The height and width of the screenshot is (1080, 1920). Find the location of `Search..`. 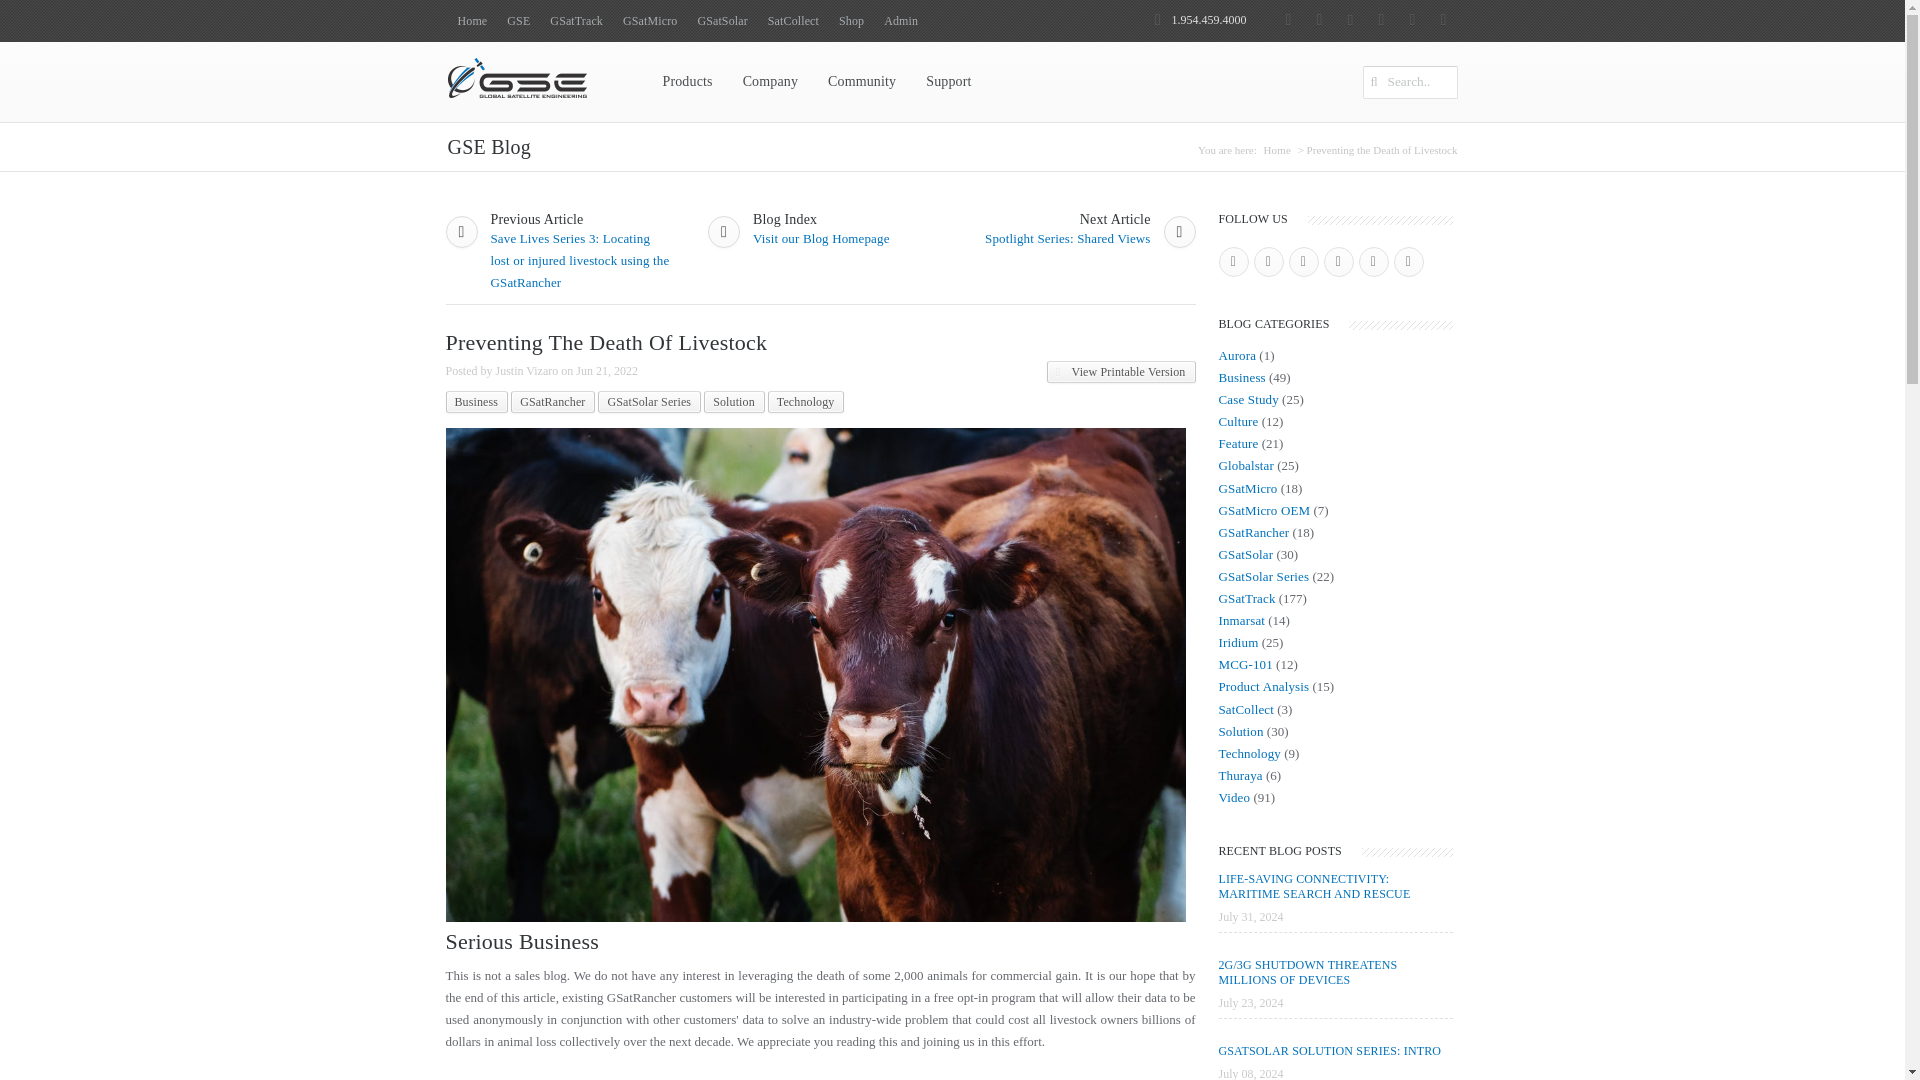

Search.. is located at coordinates (1409, 82).